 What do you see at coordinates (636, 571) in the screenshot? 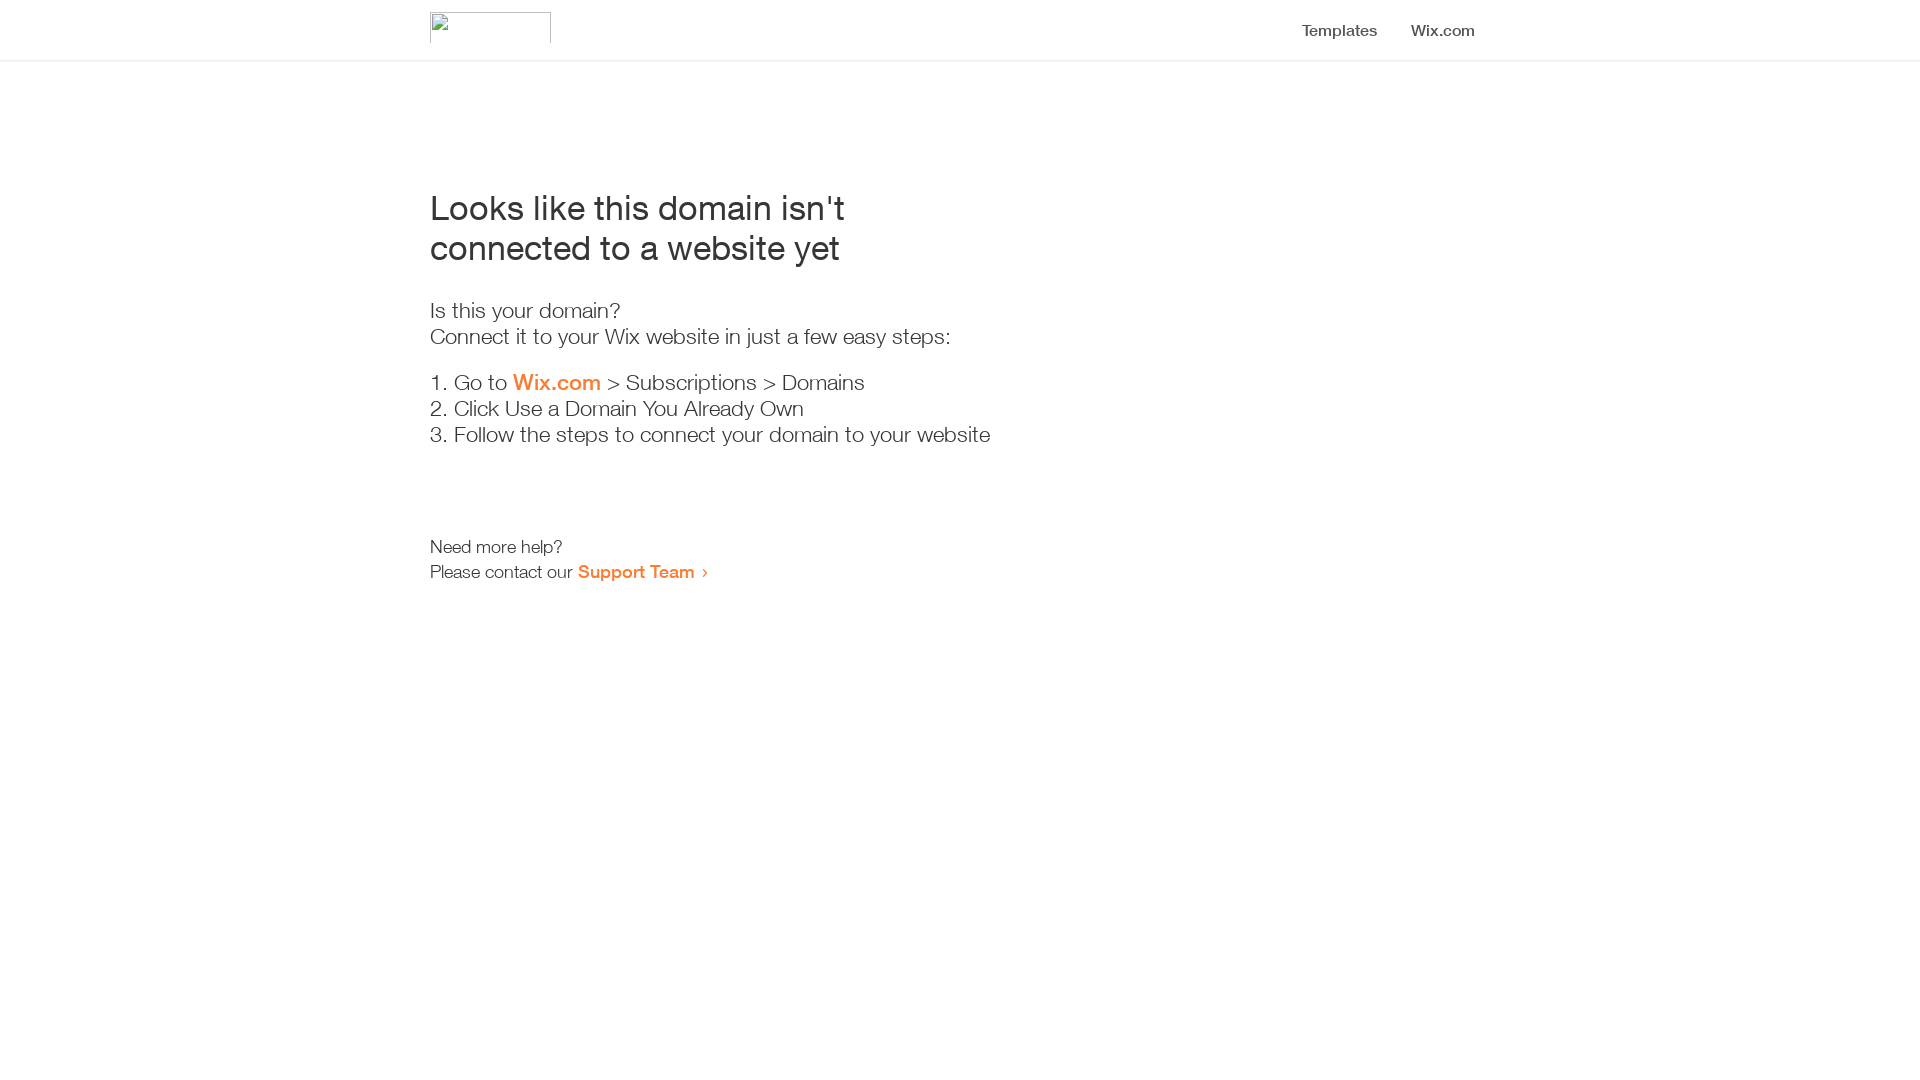
I see `Support Team` at bounding box center [636, 571].